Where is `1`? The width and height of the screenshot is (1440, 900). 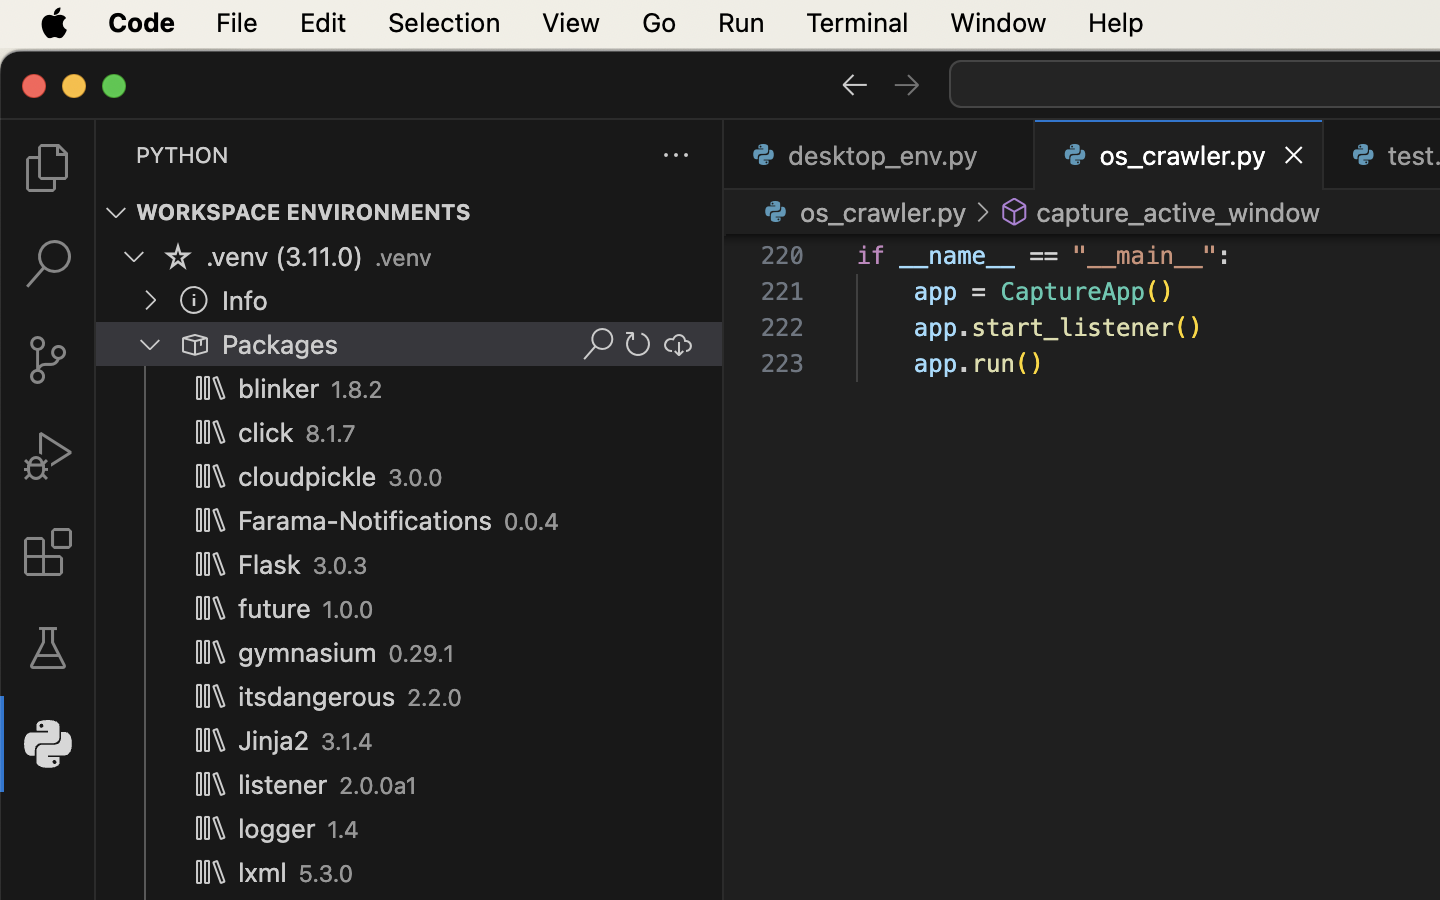
1 is located at coordinates (48, 744).